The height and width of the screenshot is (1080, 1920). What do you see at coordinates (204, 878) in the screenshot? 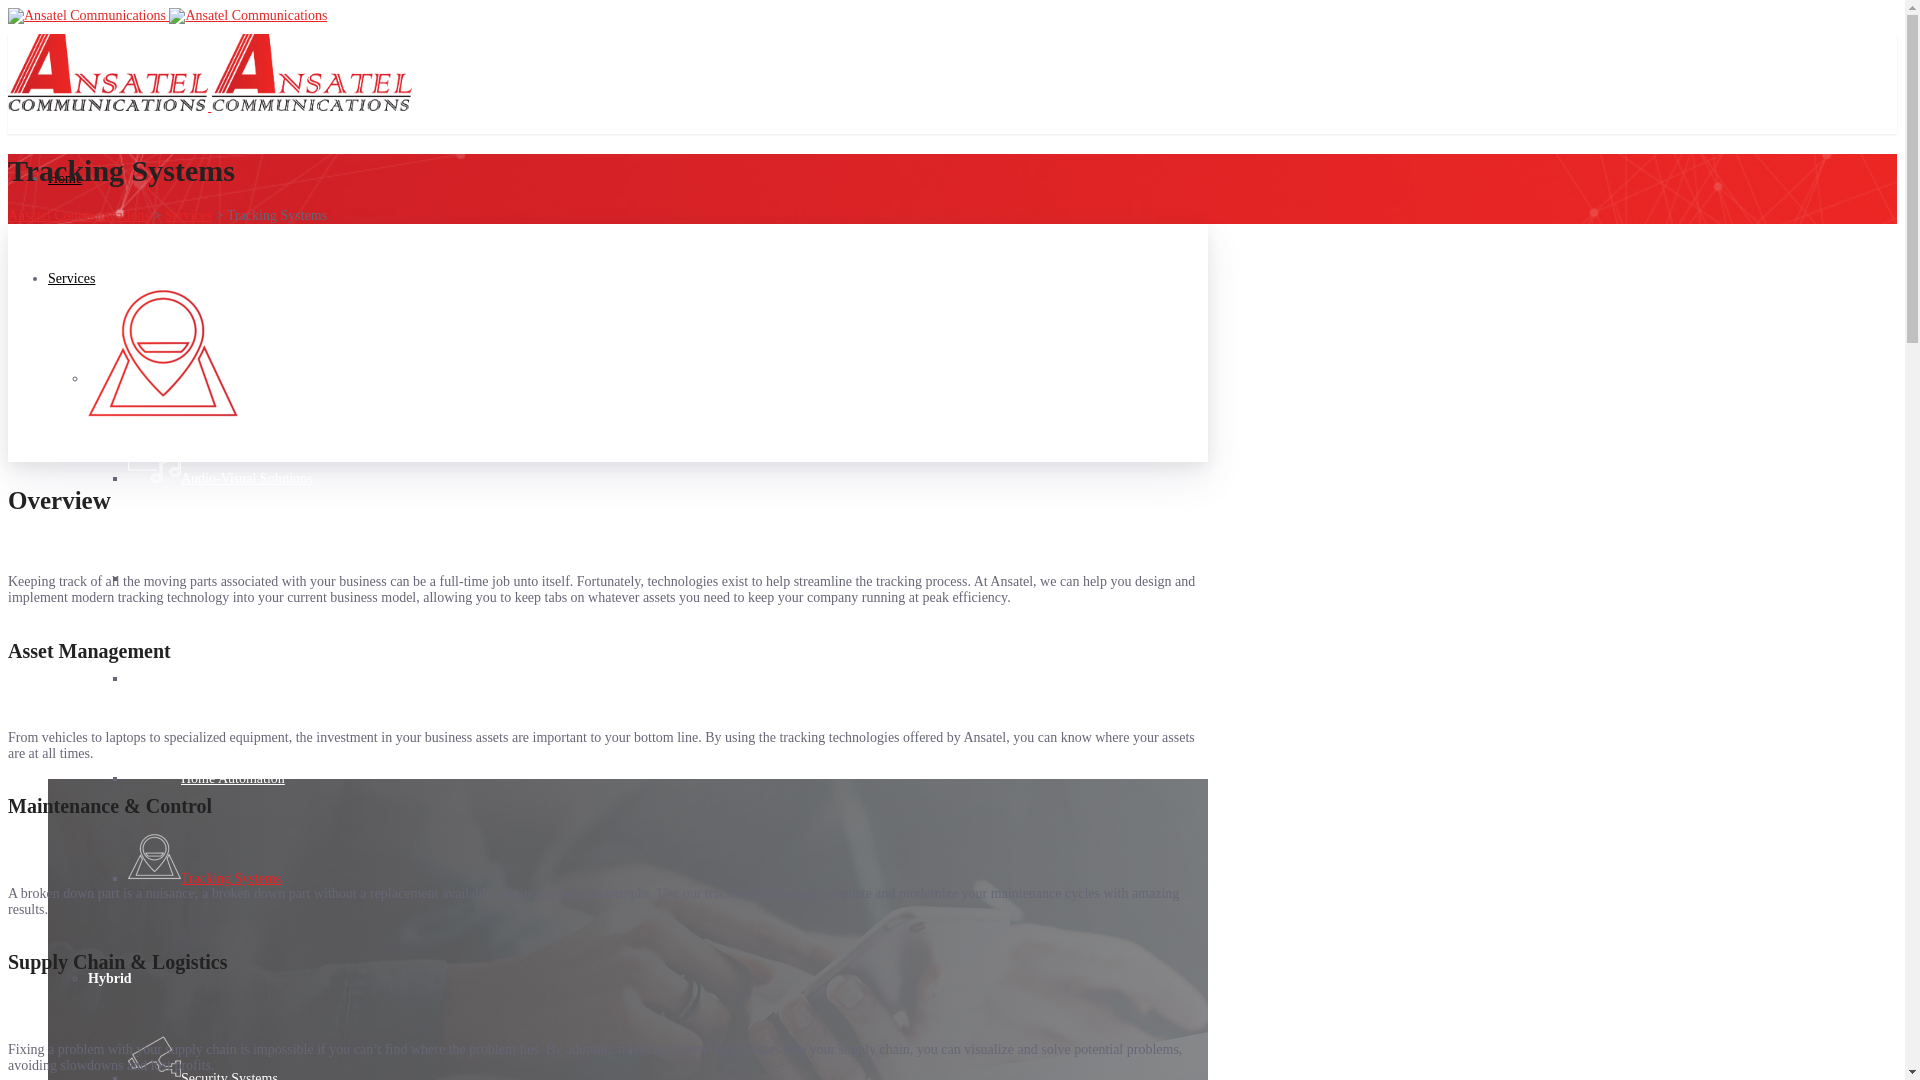
I see `Tracking Systems` at bounding box center [204, 878].